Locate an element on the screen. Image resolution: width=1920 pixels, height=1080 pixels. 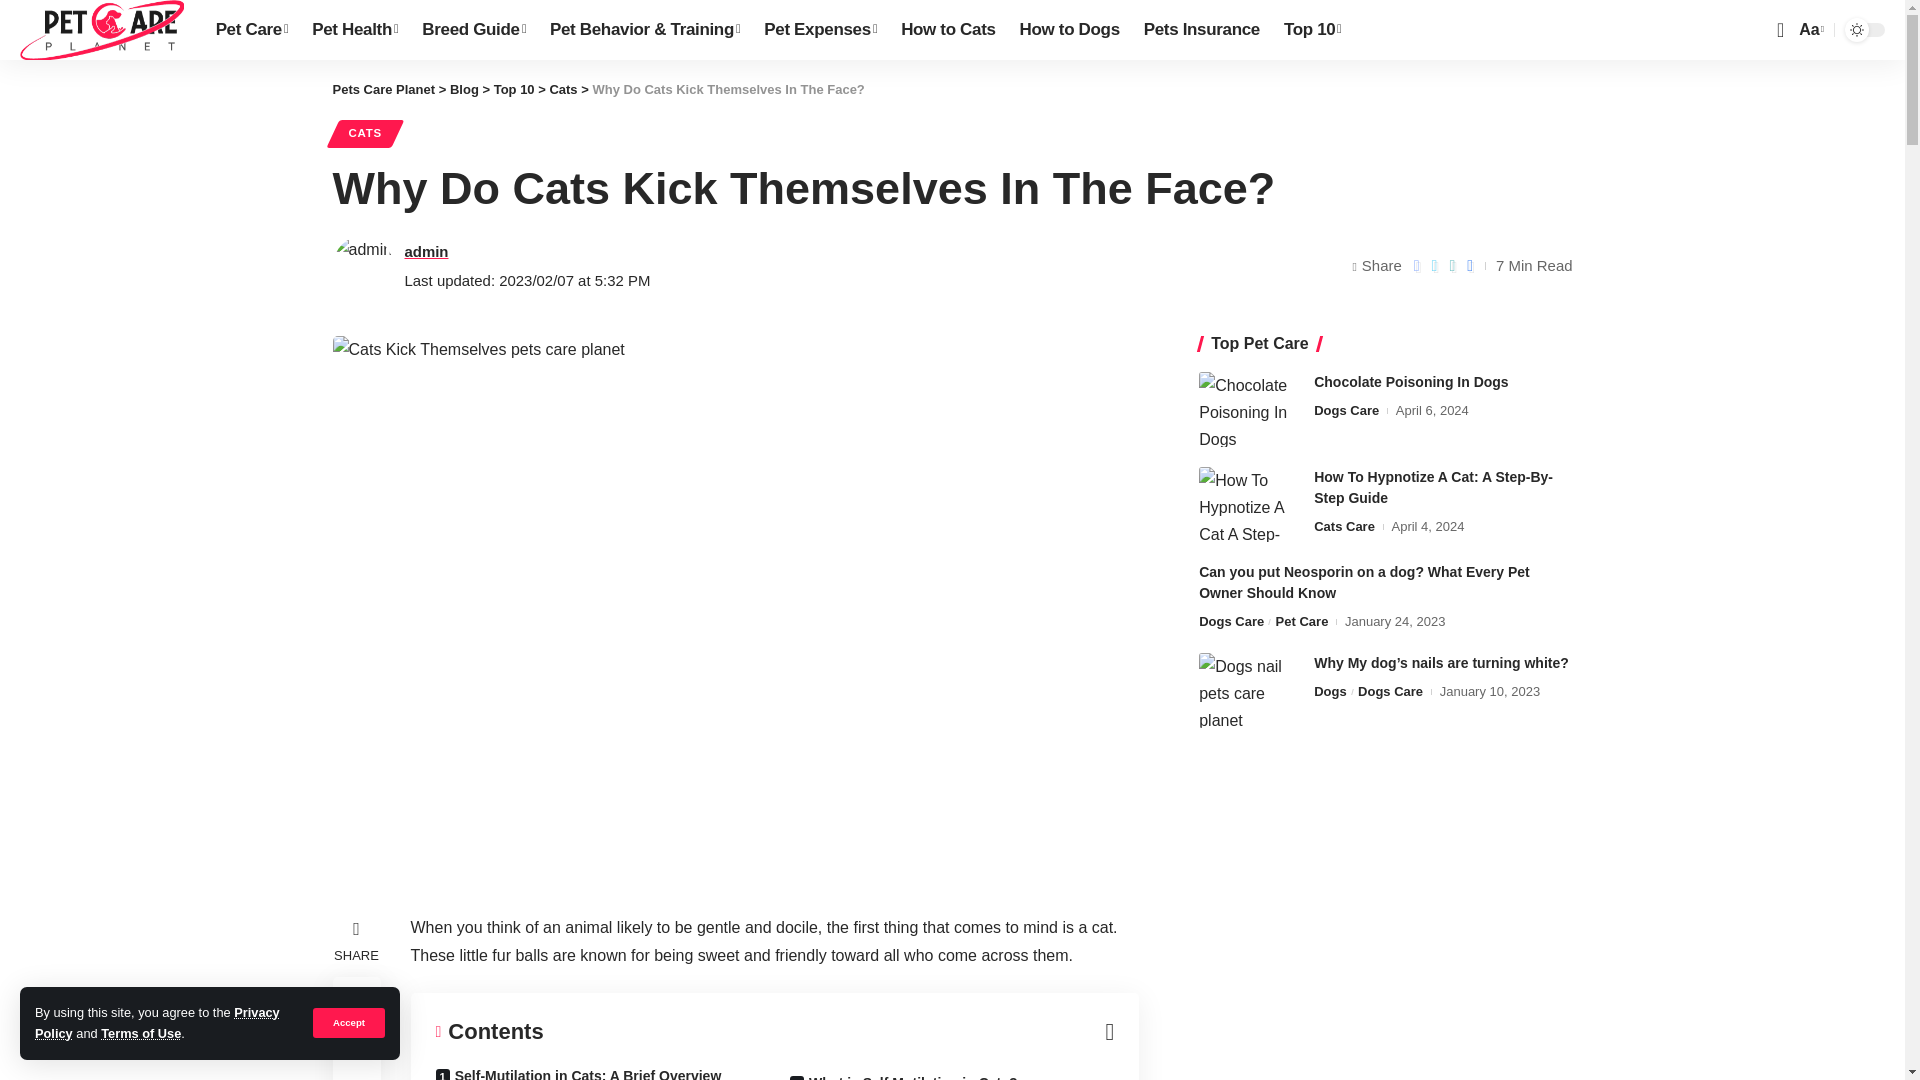
Go to the Top 10 Category archives. is located at coordinates (514, 90).